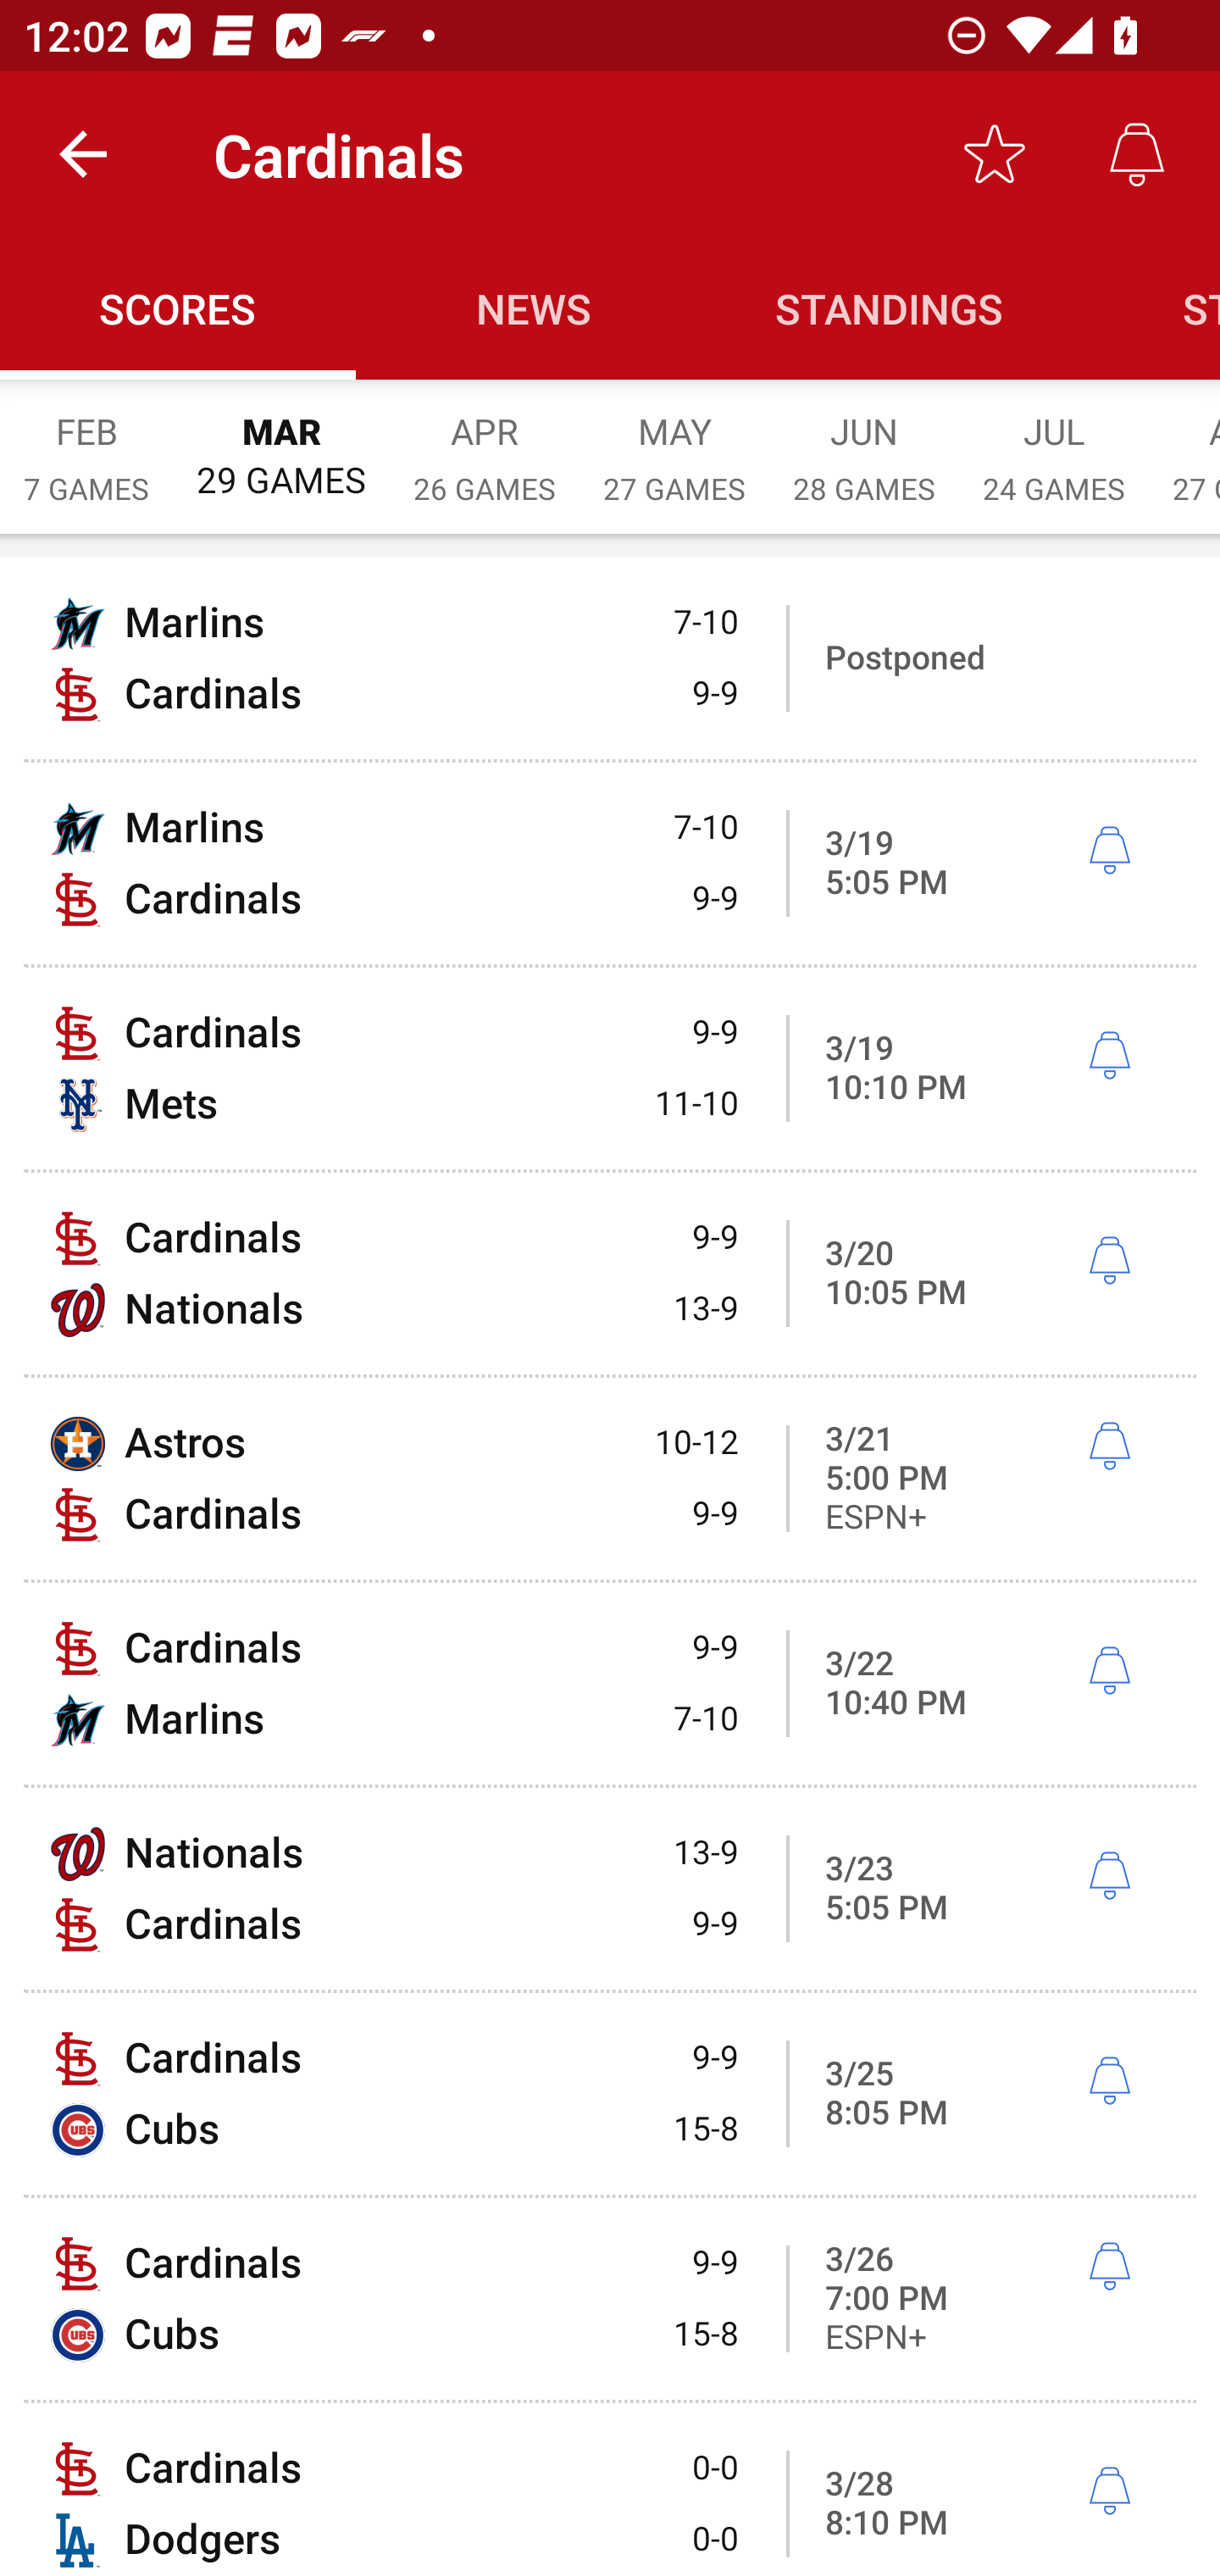 The height and width of the screenshot is (2576, 1220). Describe the element at coordinates (610, 658) in the screenshot. I see `Marlins 7-10 Cardinals 9-9 Postponed` at that location.